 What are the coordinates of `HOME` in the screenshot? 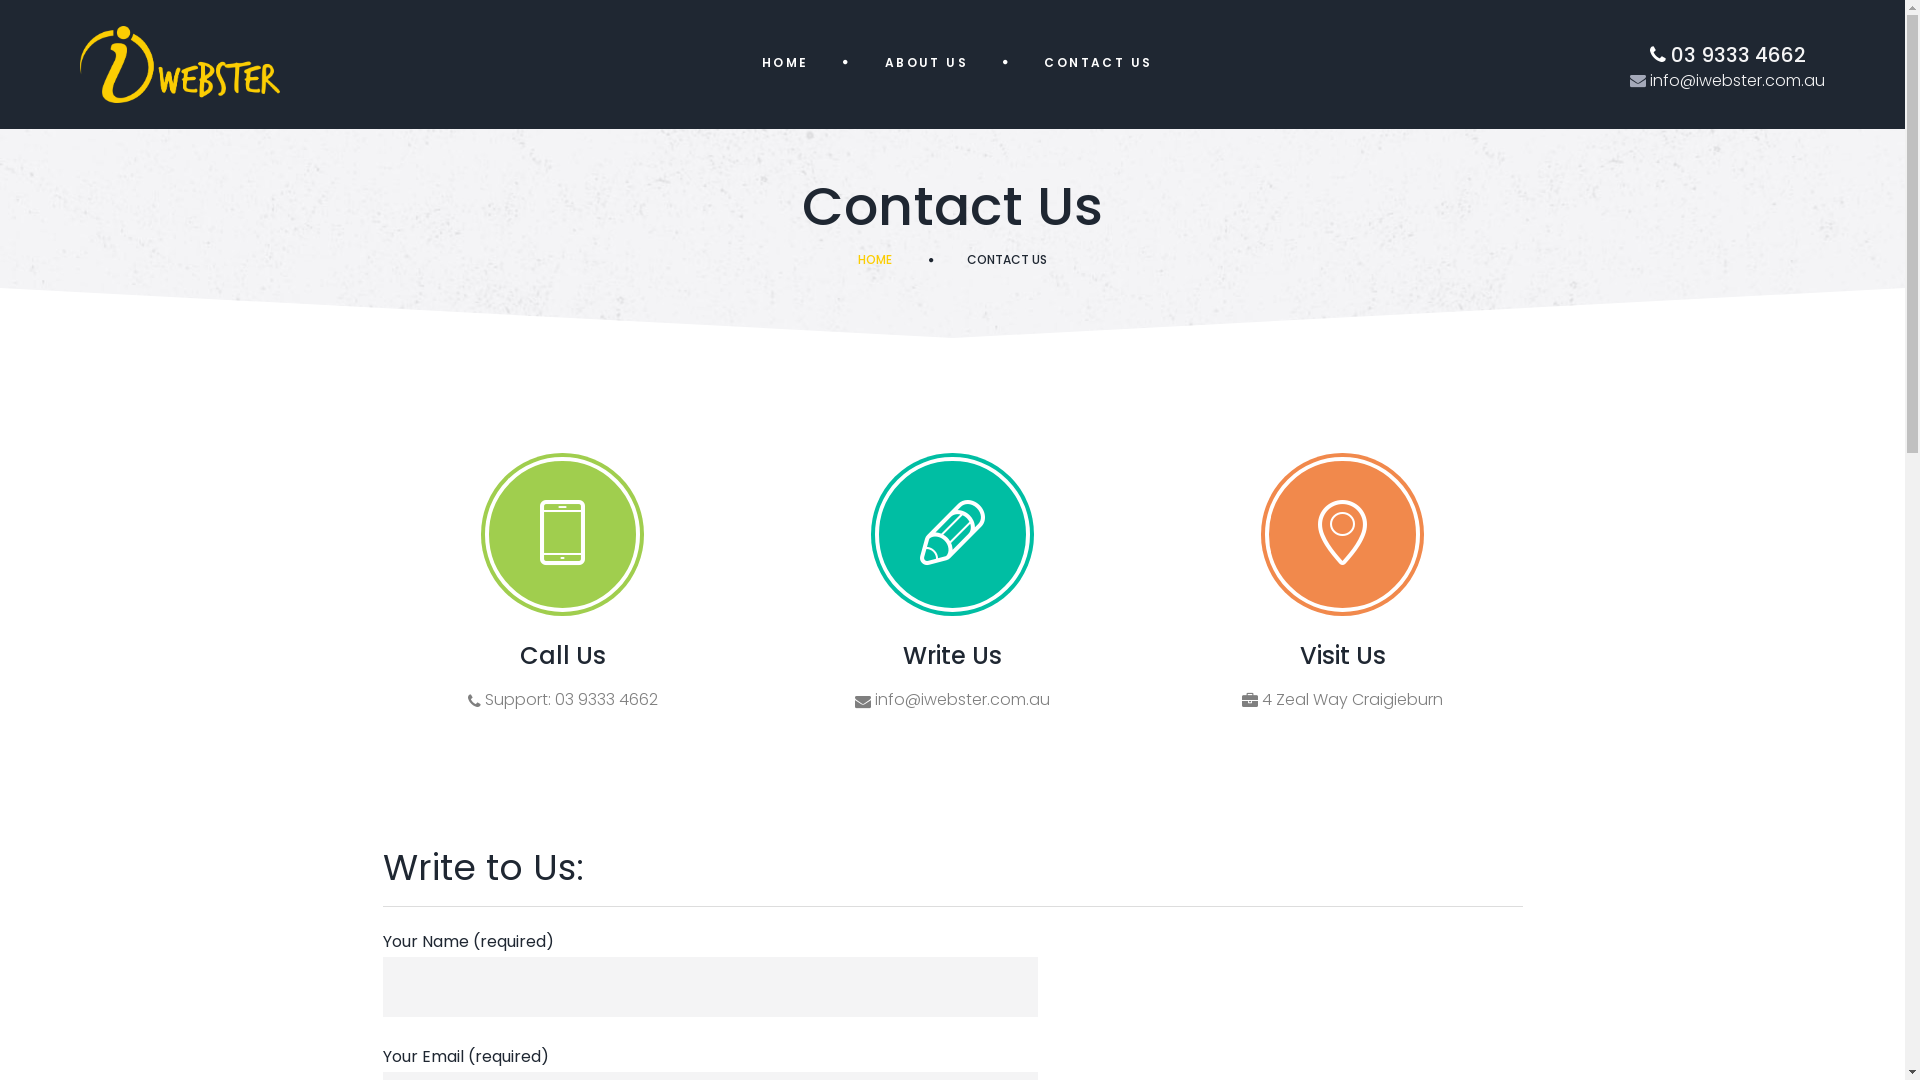 It's located at (788, 64).